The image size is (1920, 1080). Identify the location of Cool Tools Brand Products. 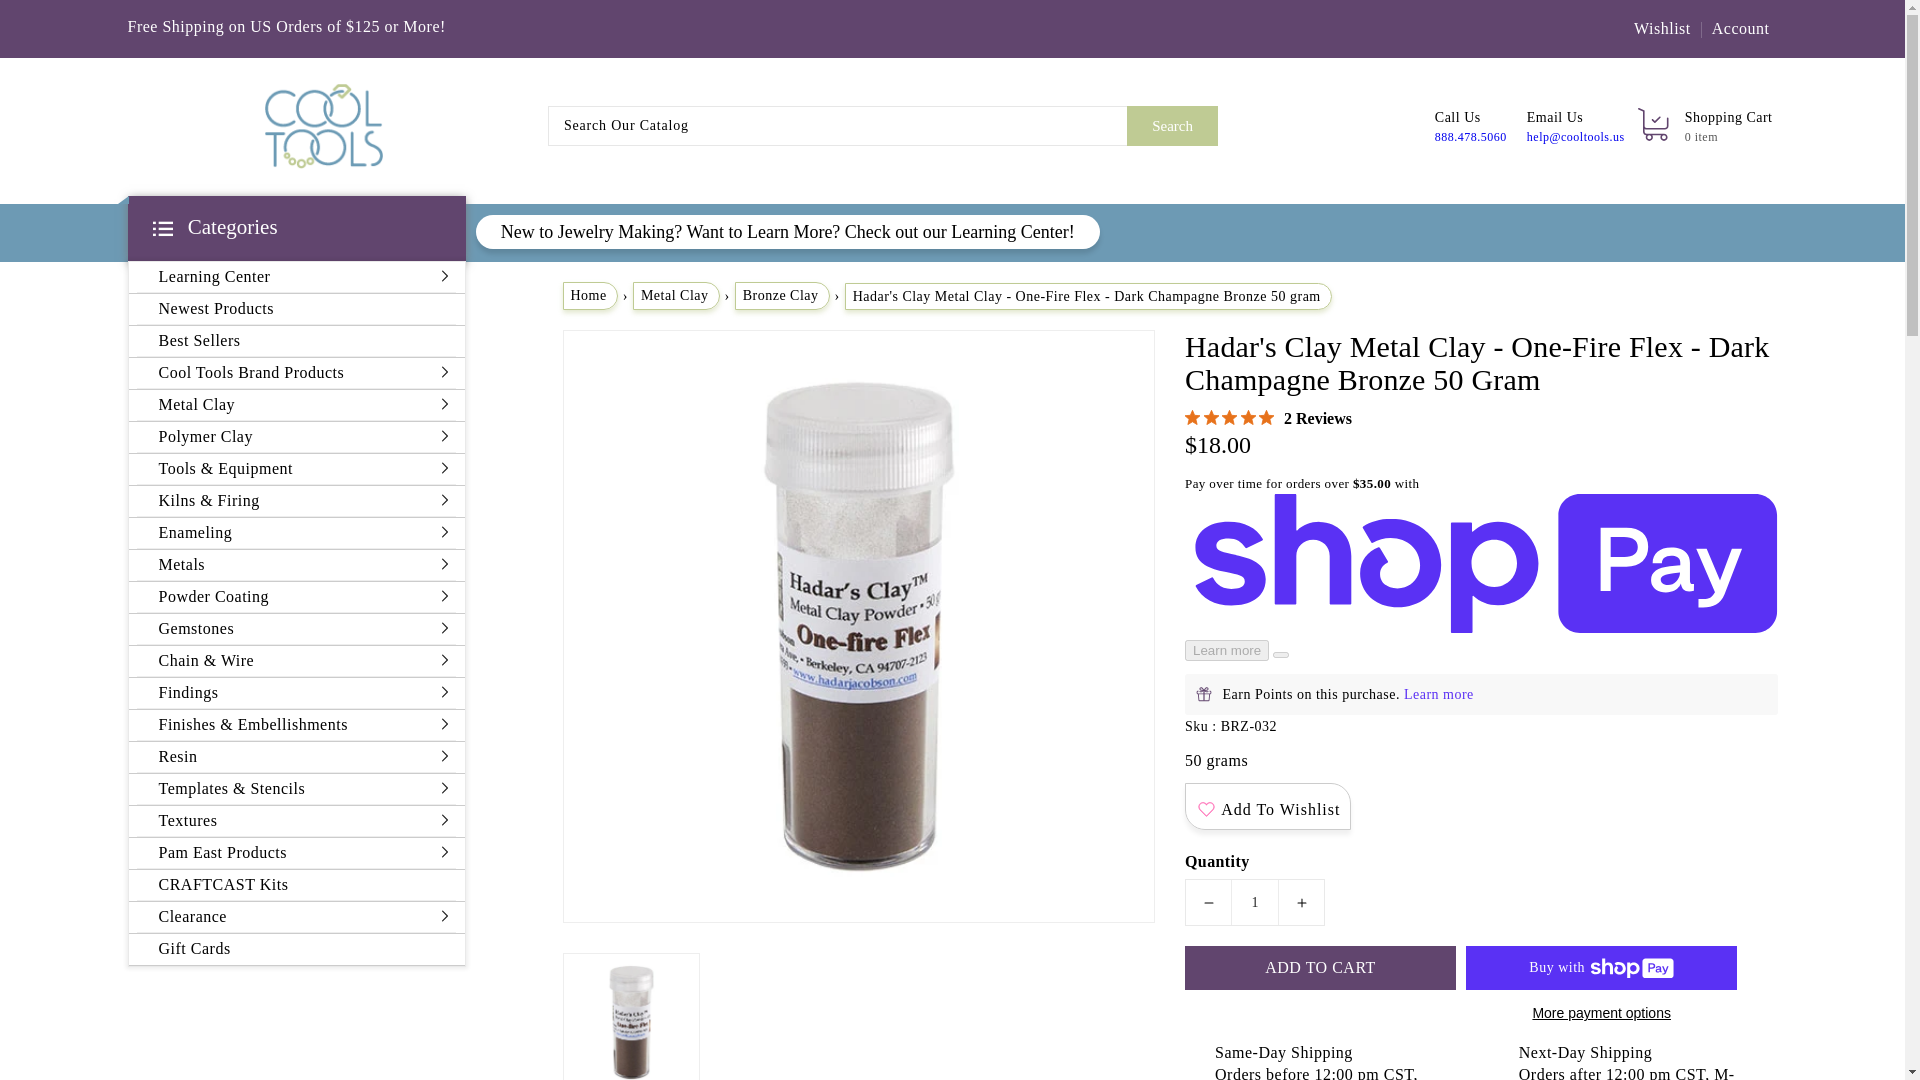
(290, 372).